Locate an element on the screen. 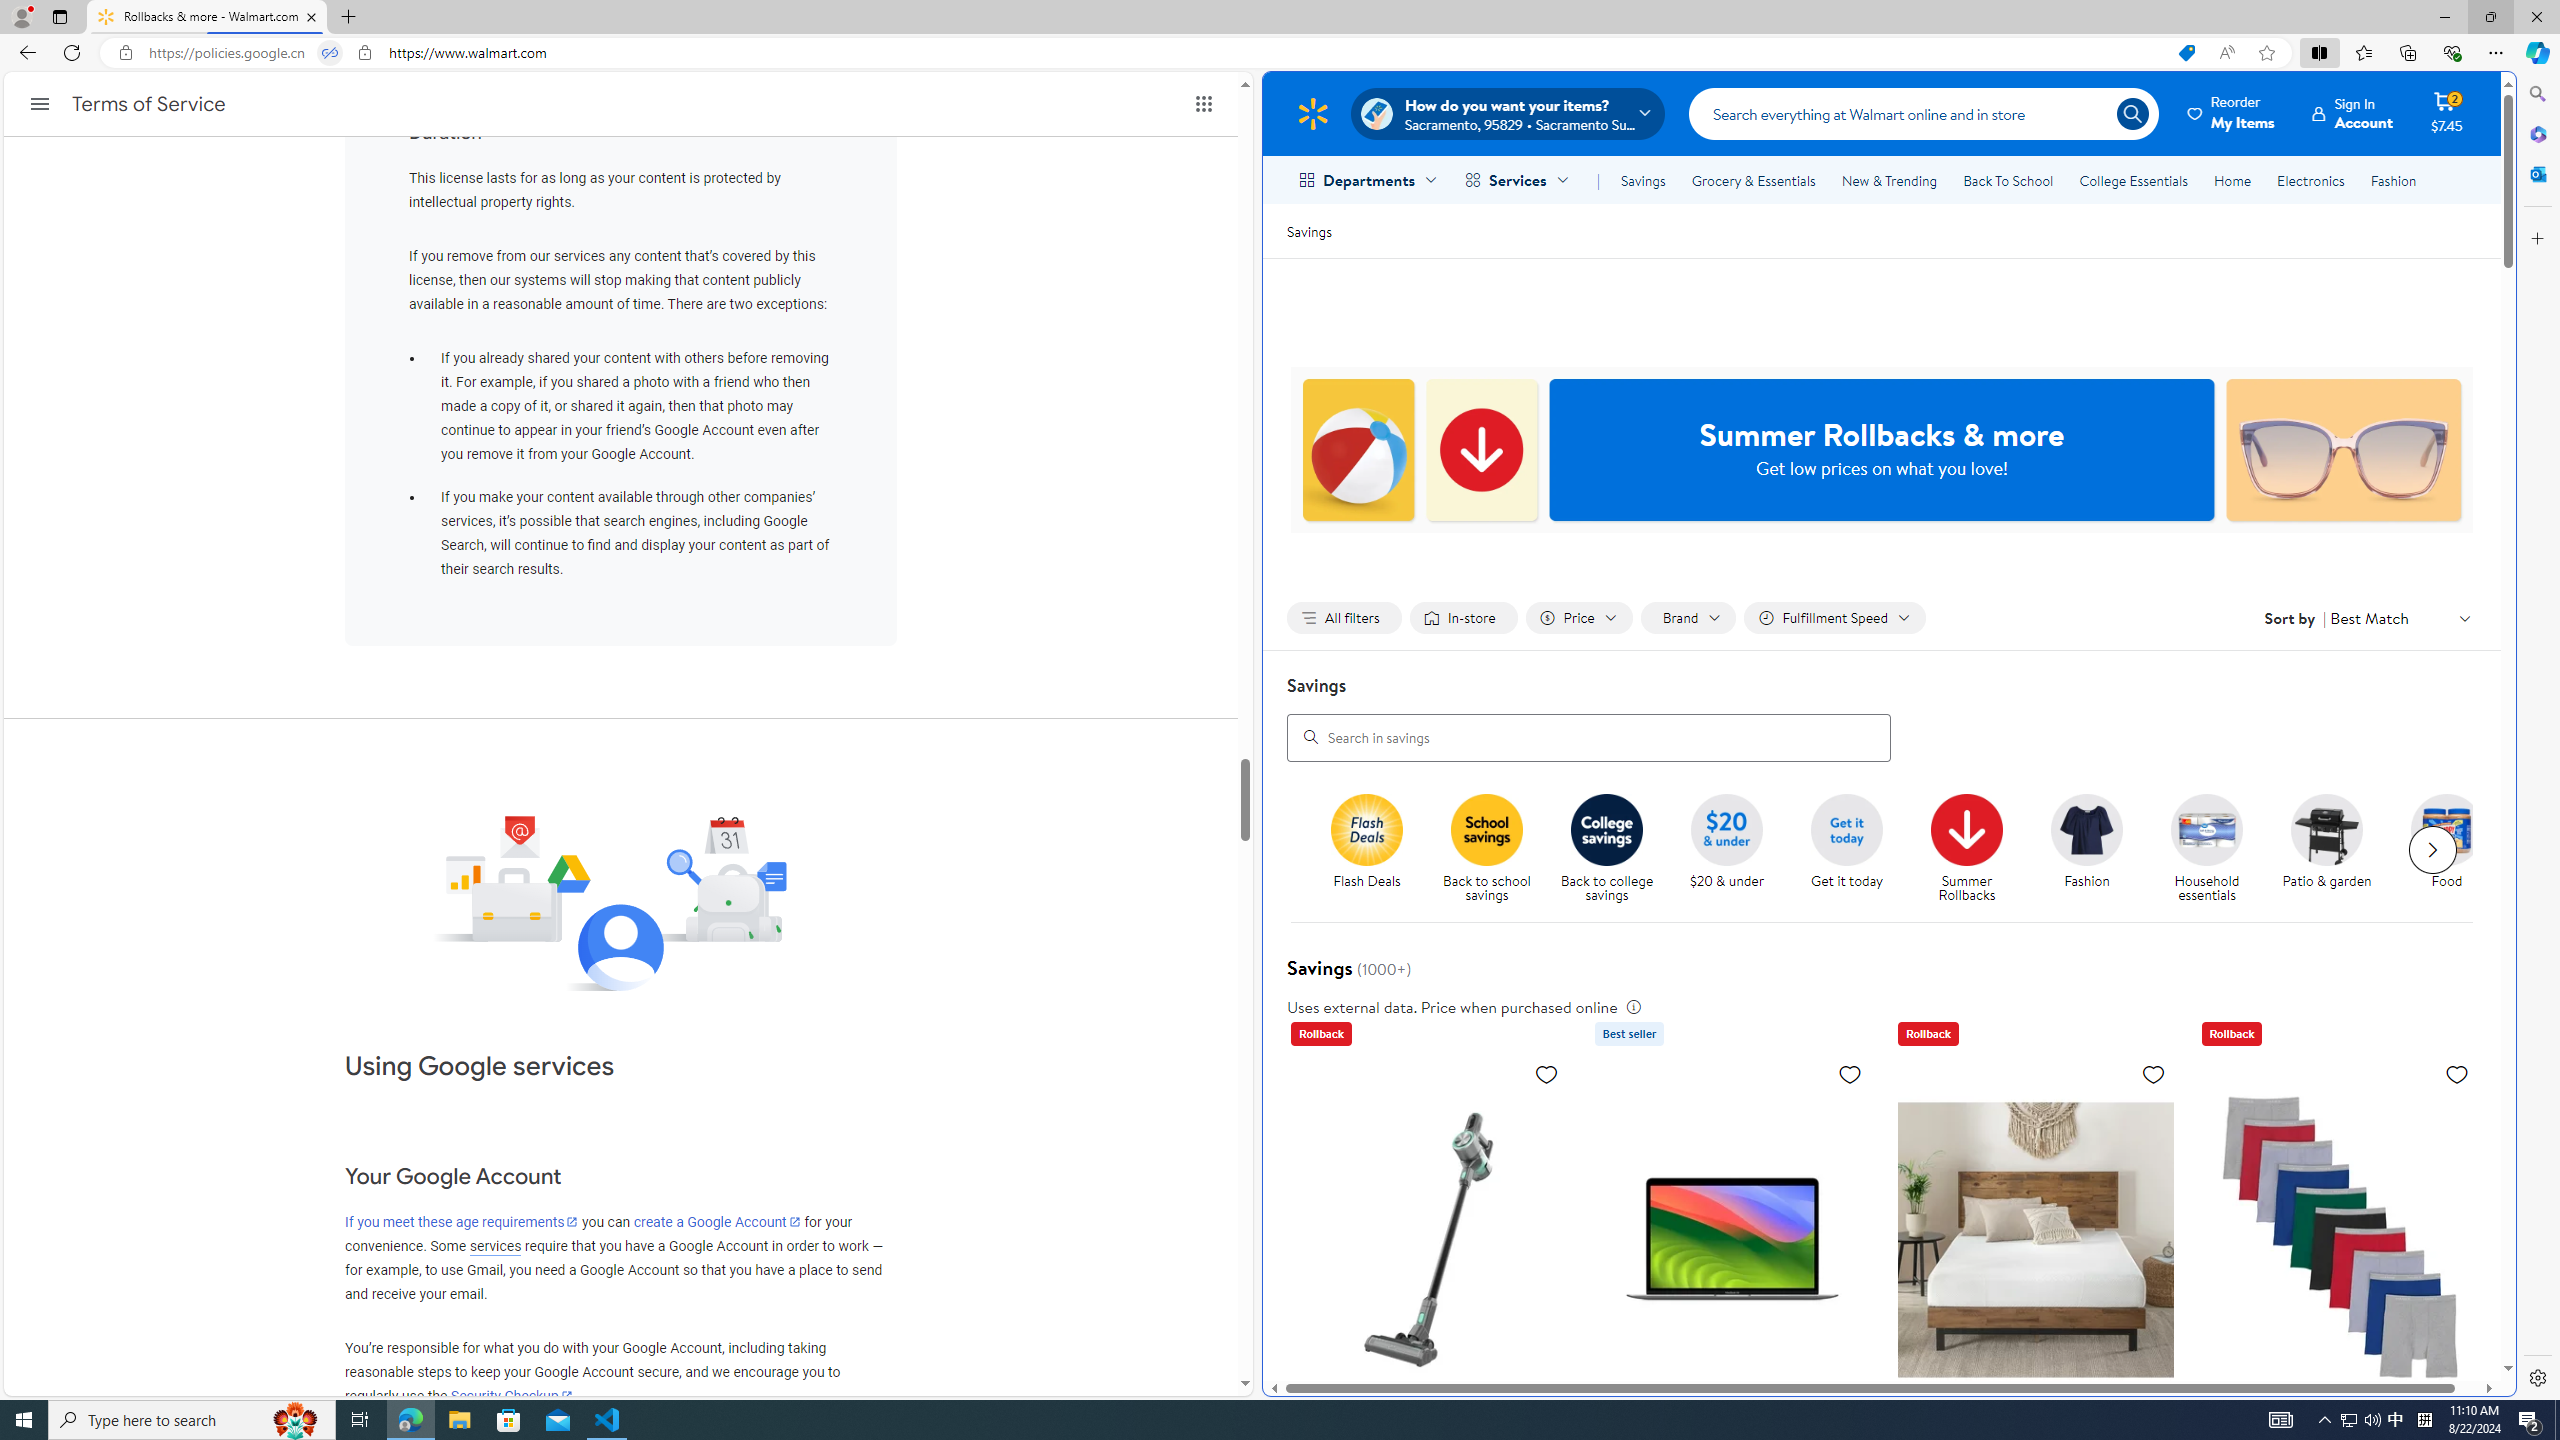 The image size is (2560, 1440). Summer Rollbacks Summer Rollbacks is located at coordinates (1966, 849).